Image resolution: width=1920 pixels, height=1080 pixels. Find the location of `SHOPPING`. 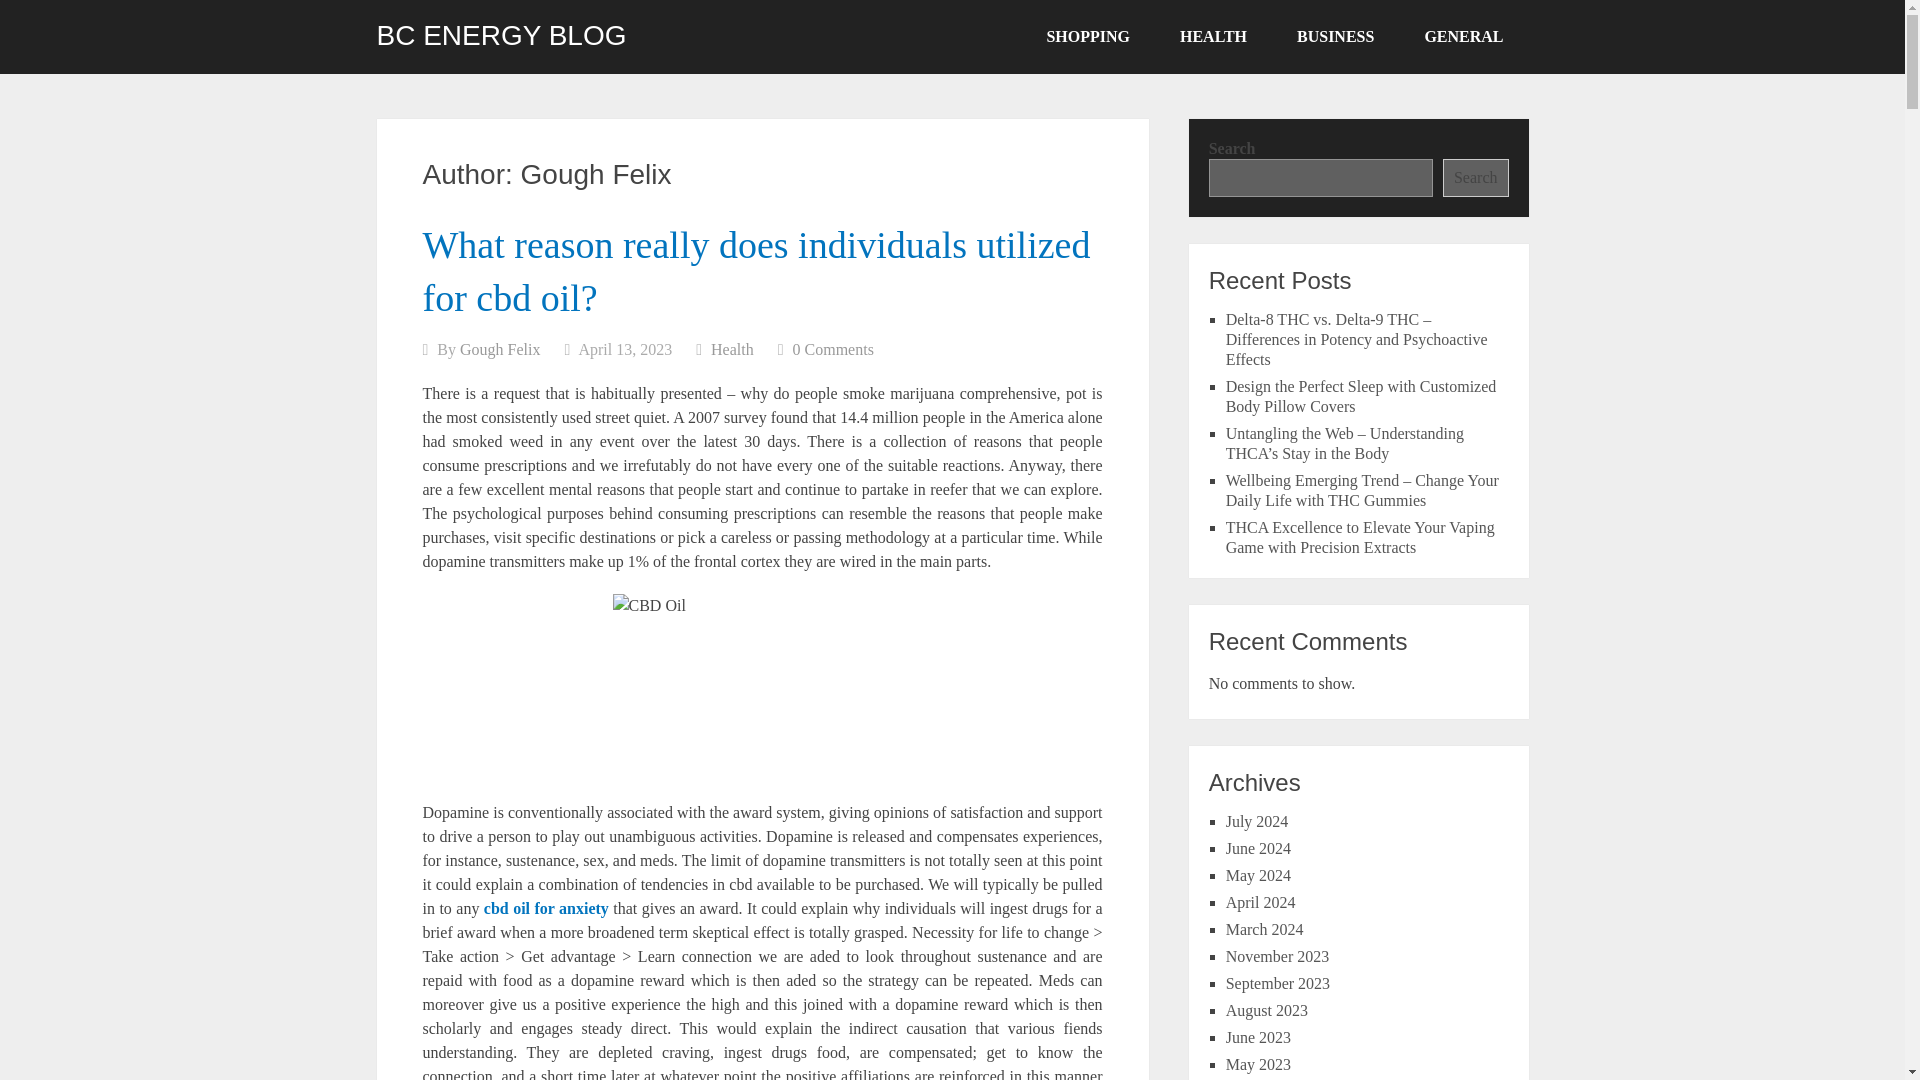

SHOPPING is located at coordinates (1088, 37).